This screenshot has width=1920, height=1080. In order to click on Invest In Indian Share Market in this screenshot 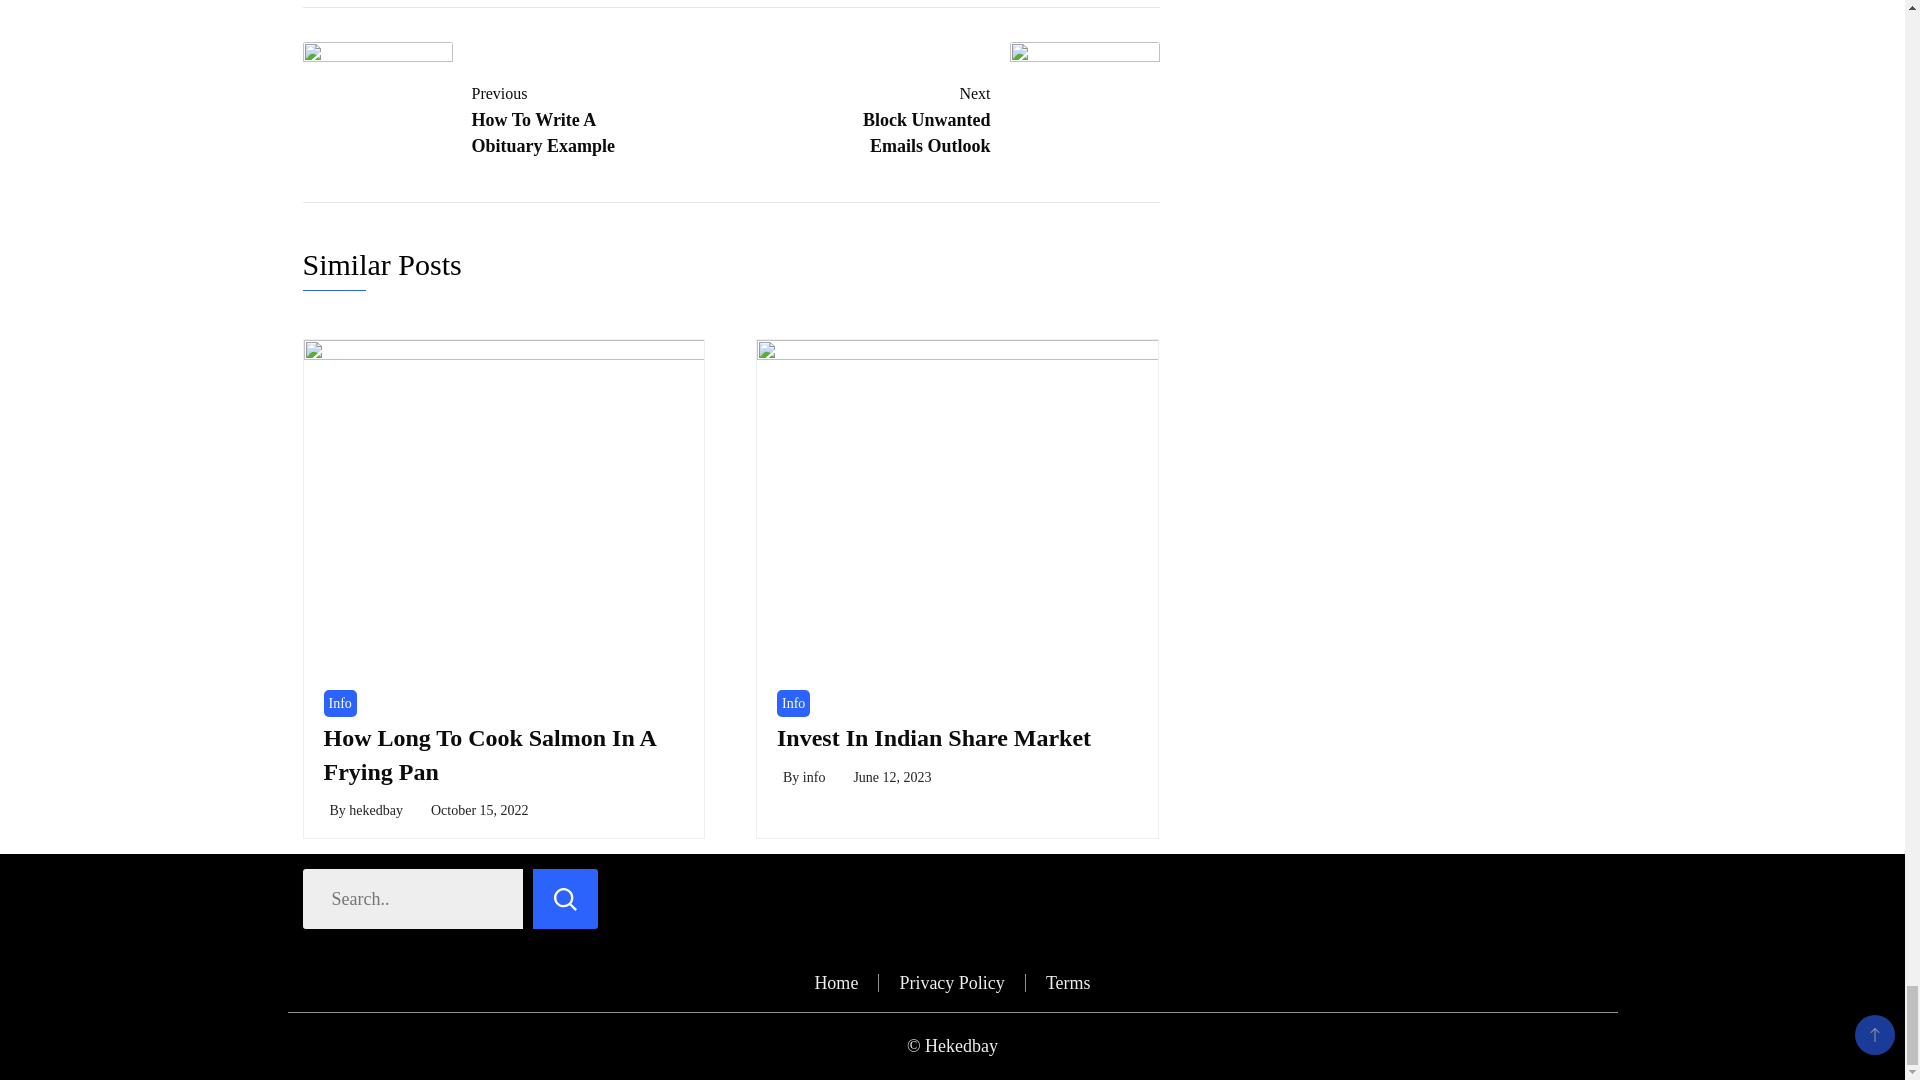, I will do `click(814, 778)`.